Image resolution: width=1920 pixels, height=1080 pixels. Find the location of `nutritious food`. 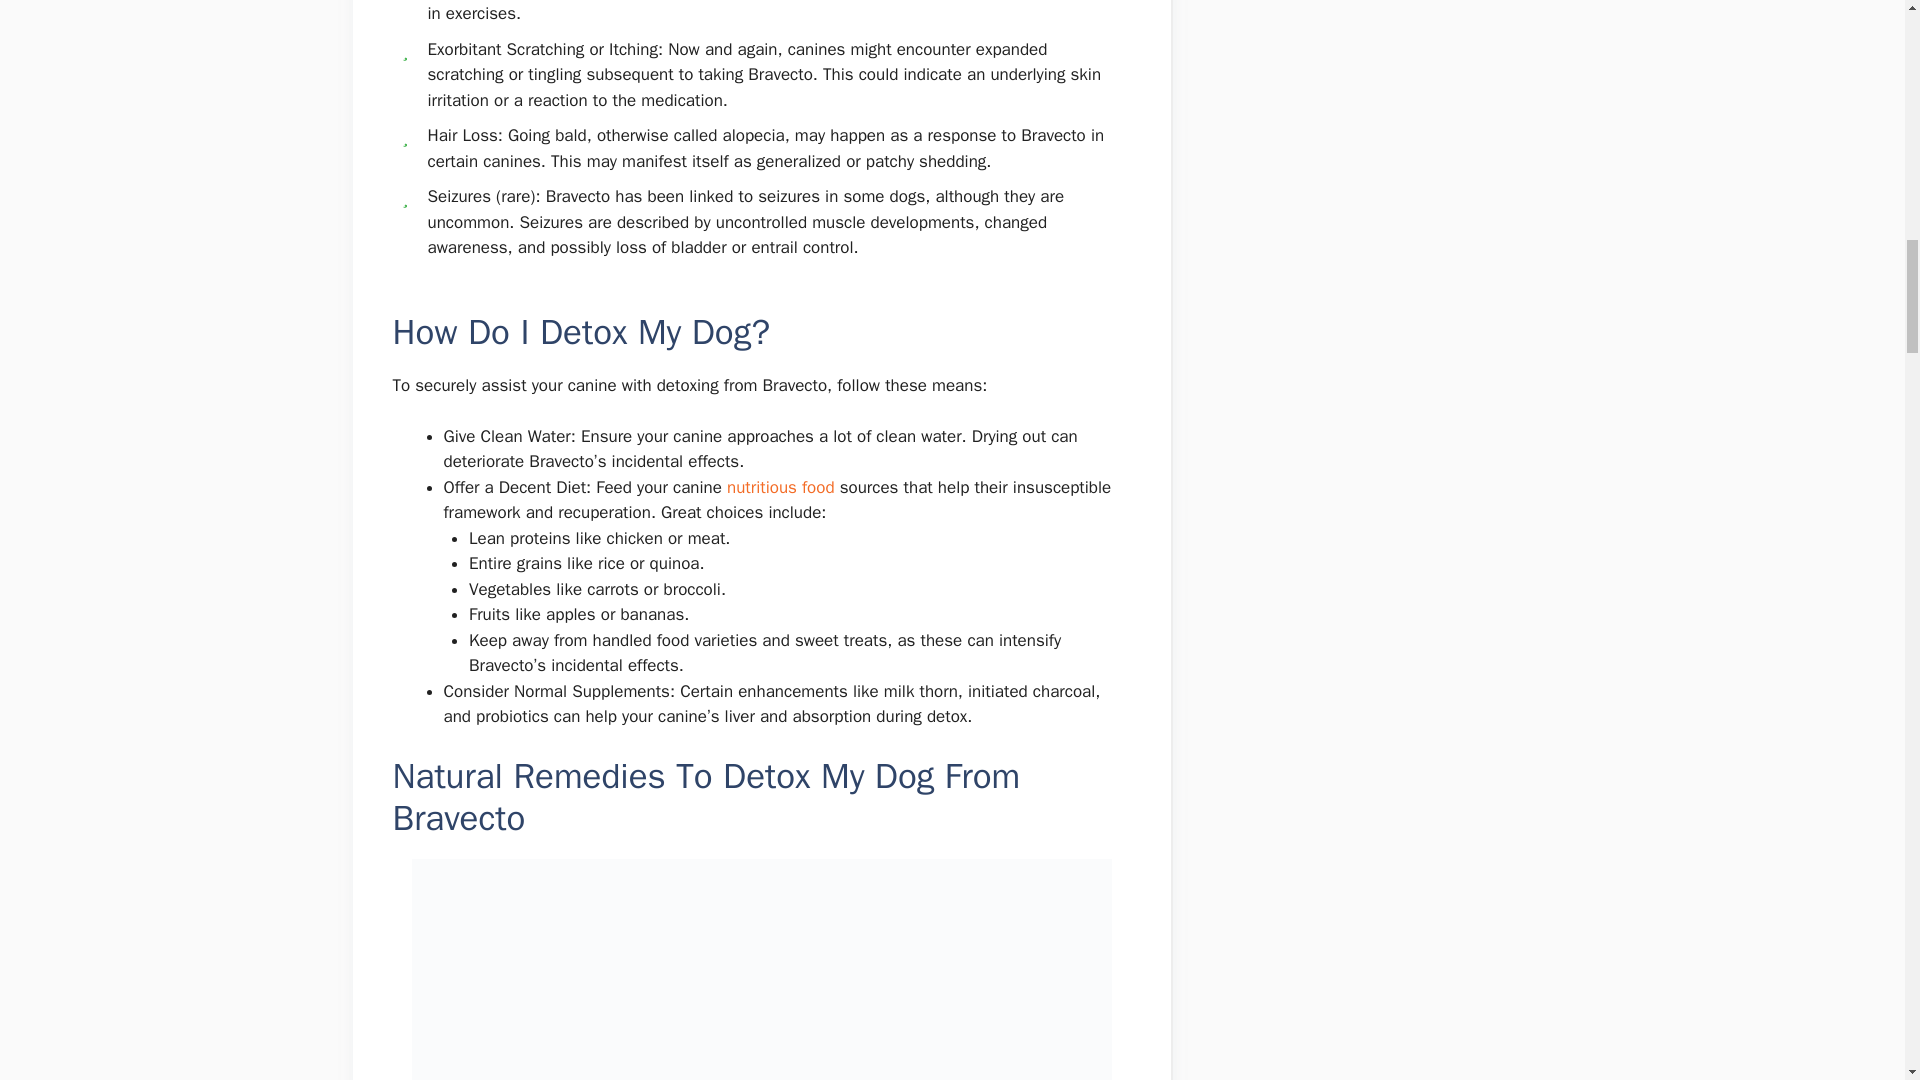

nutritious food is located at coordinates (784, 487).